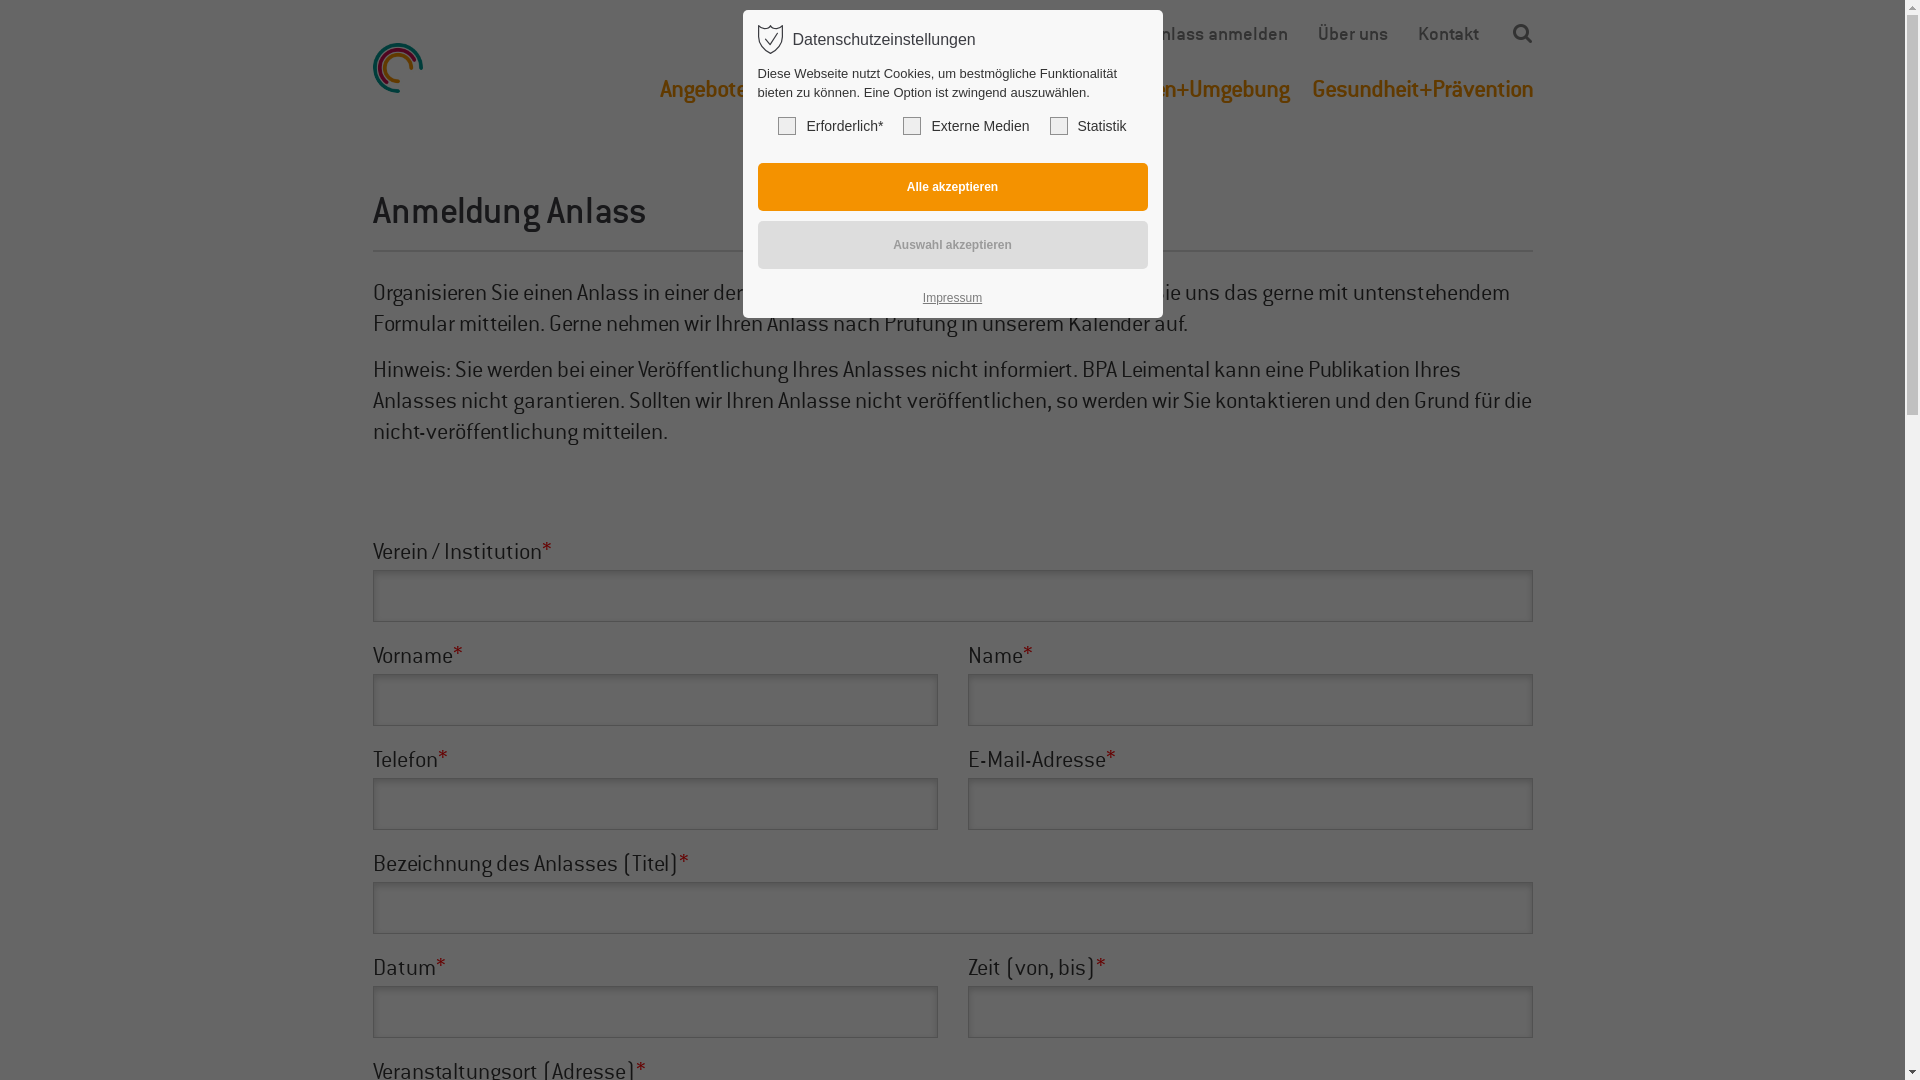  What do you see at coordinates (996, 90) in the screenshot?
I see `Betreuung+Pflege` at bounding box center [996, 90].